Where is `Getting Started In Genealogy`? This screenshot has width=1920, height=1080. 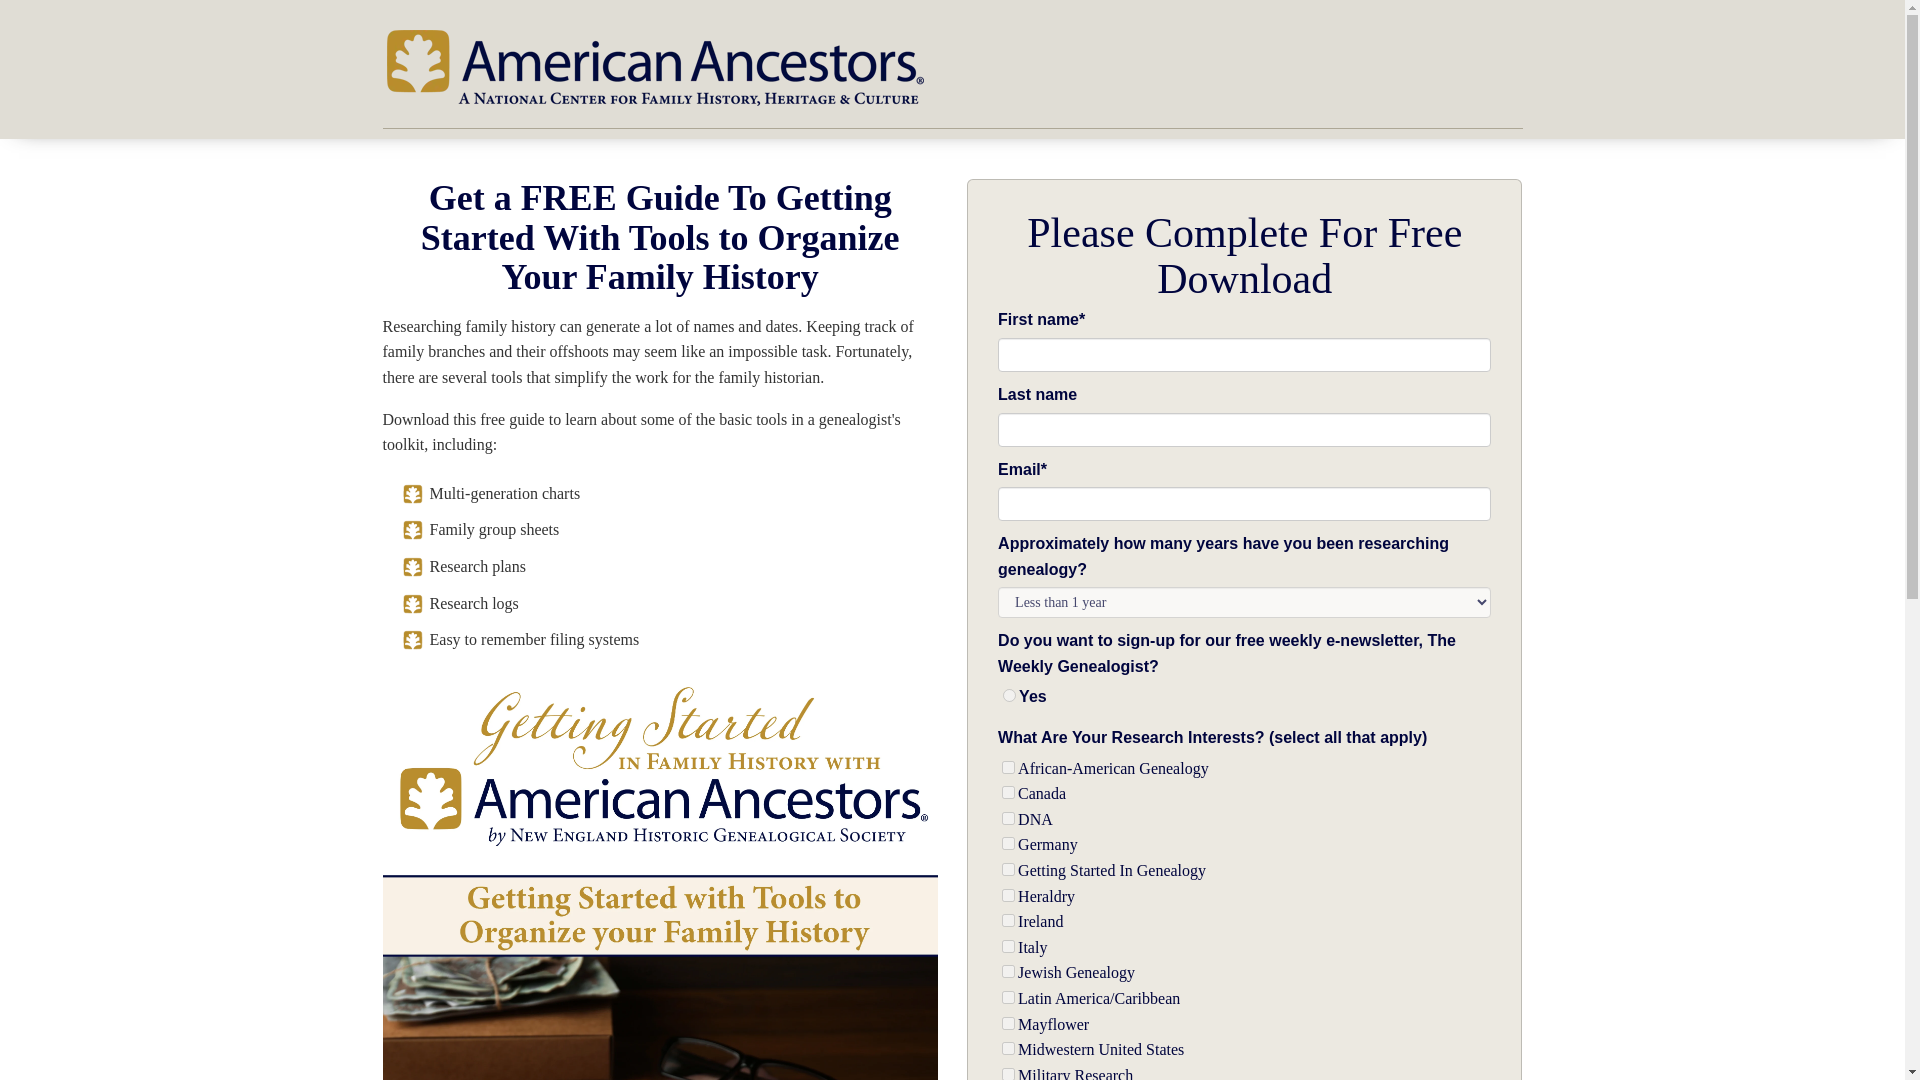
Getting Started In Genealogy is located at coordinates (1008, 868).